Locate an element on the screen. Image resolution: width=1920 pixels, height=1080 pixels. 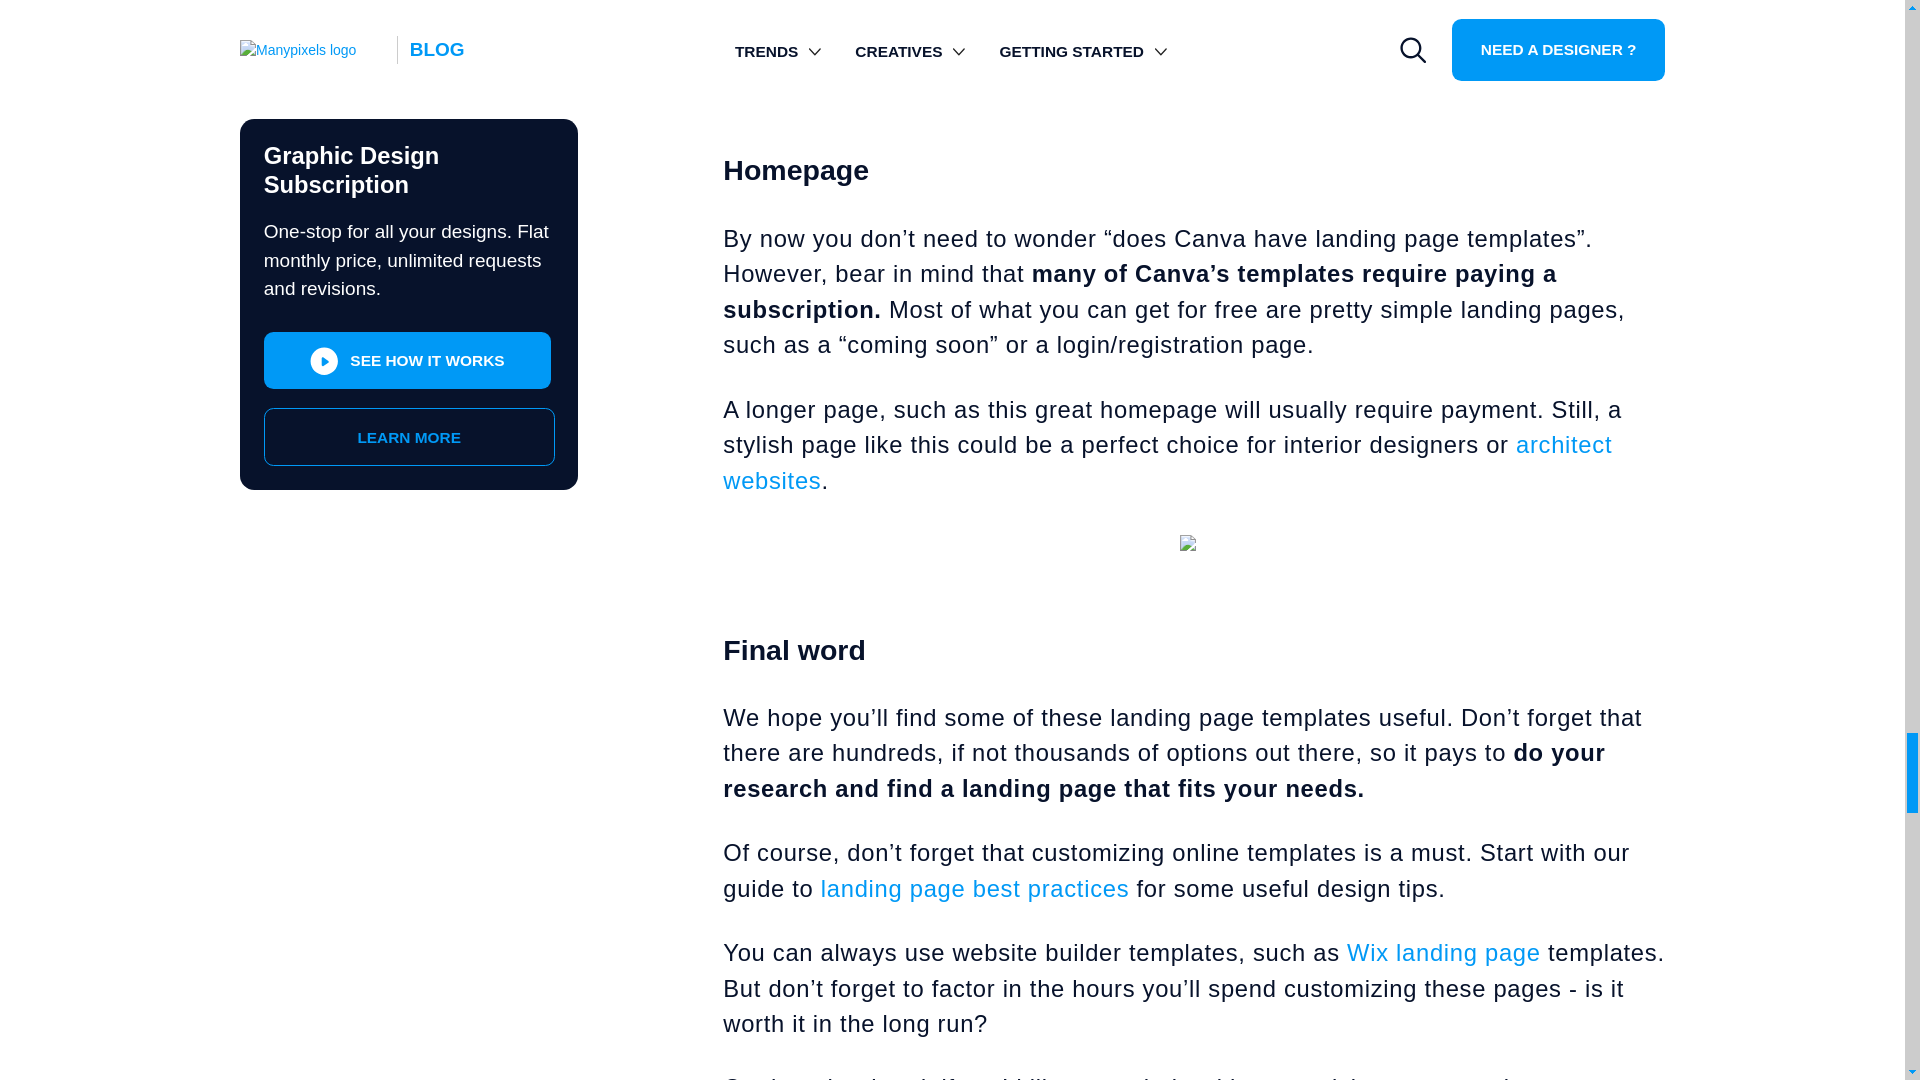
Wix landing page is located at coordinates (1444, 952).